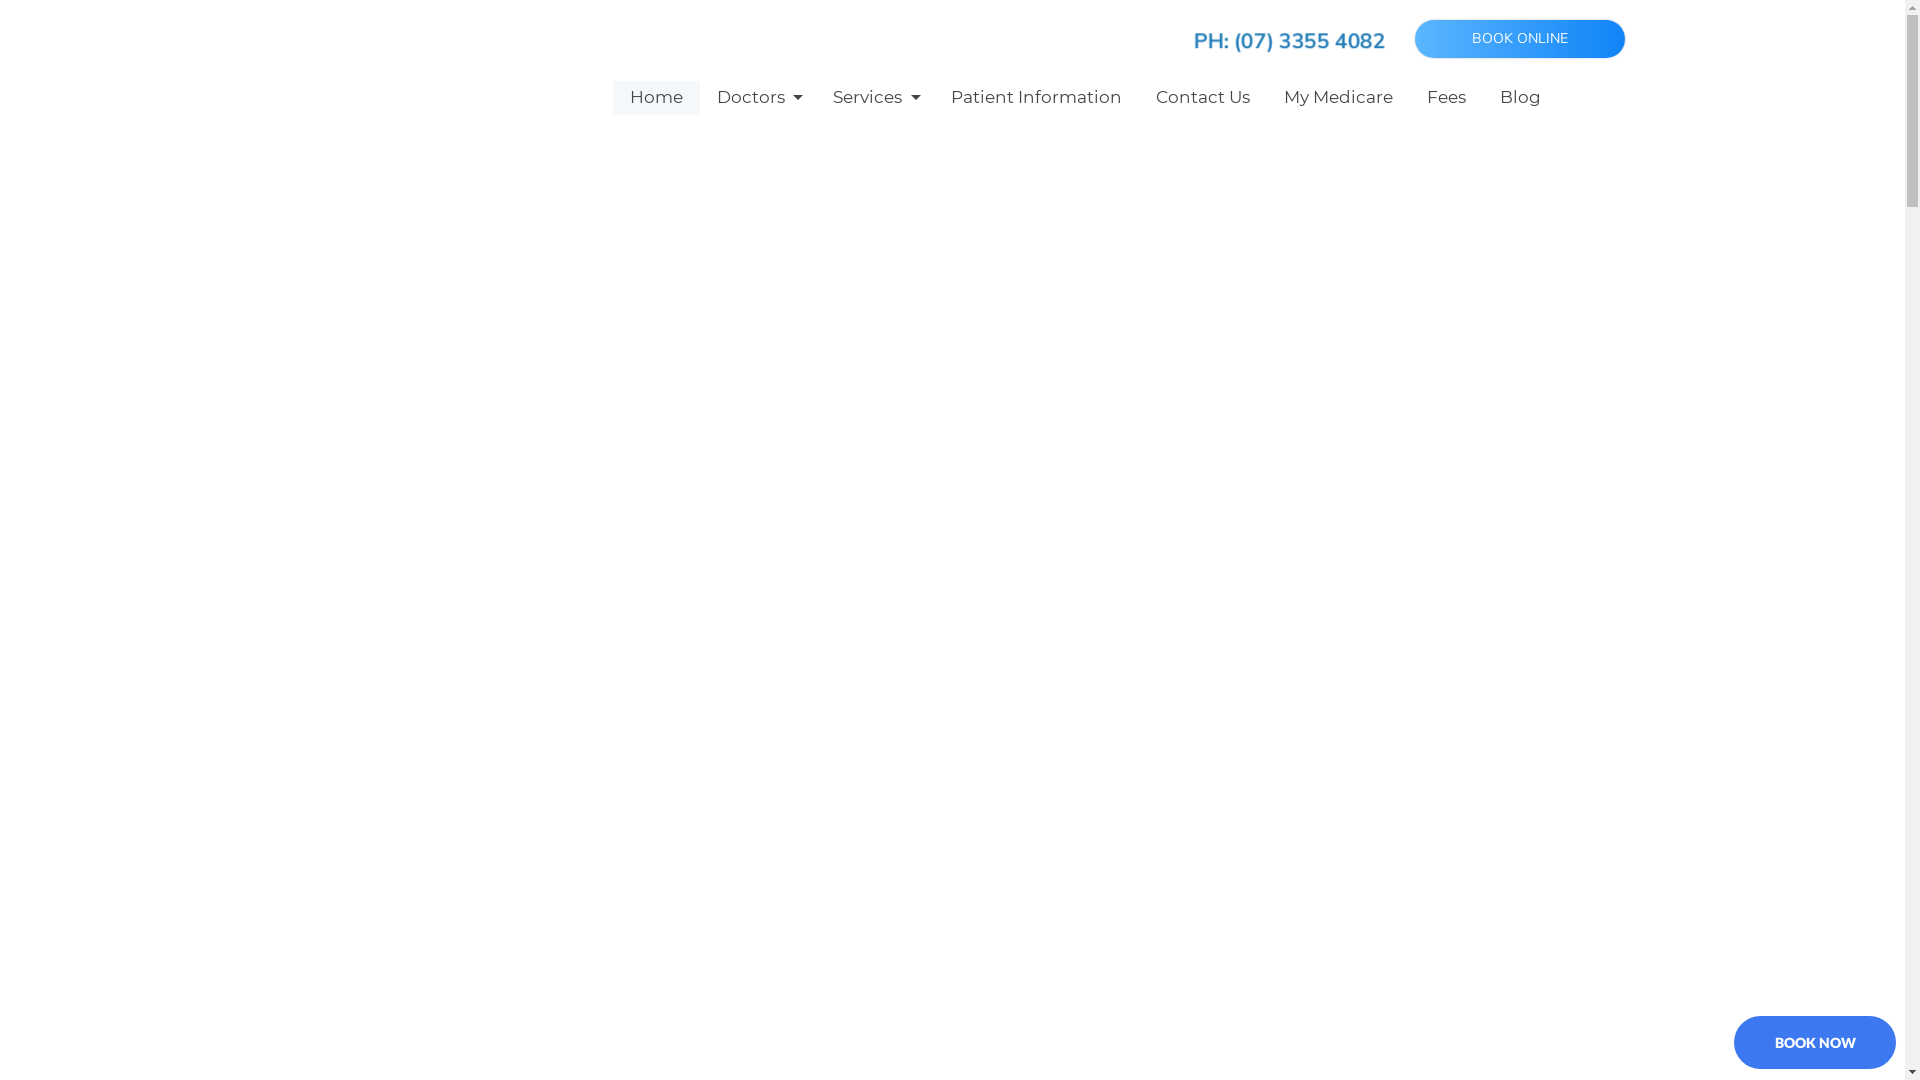 The width and height of the screenshot is (1920, 1080). Describe the element at coordinates (1520, 98) in the screenshot. I see `Blog` at that location.